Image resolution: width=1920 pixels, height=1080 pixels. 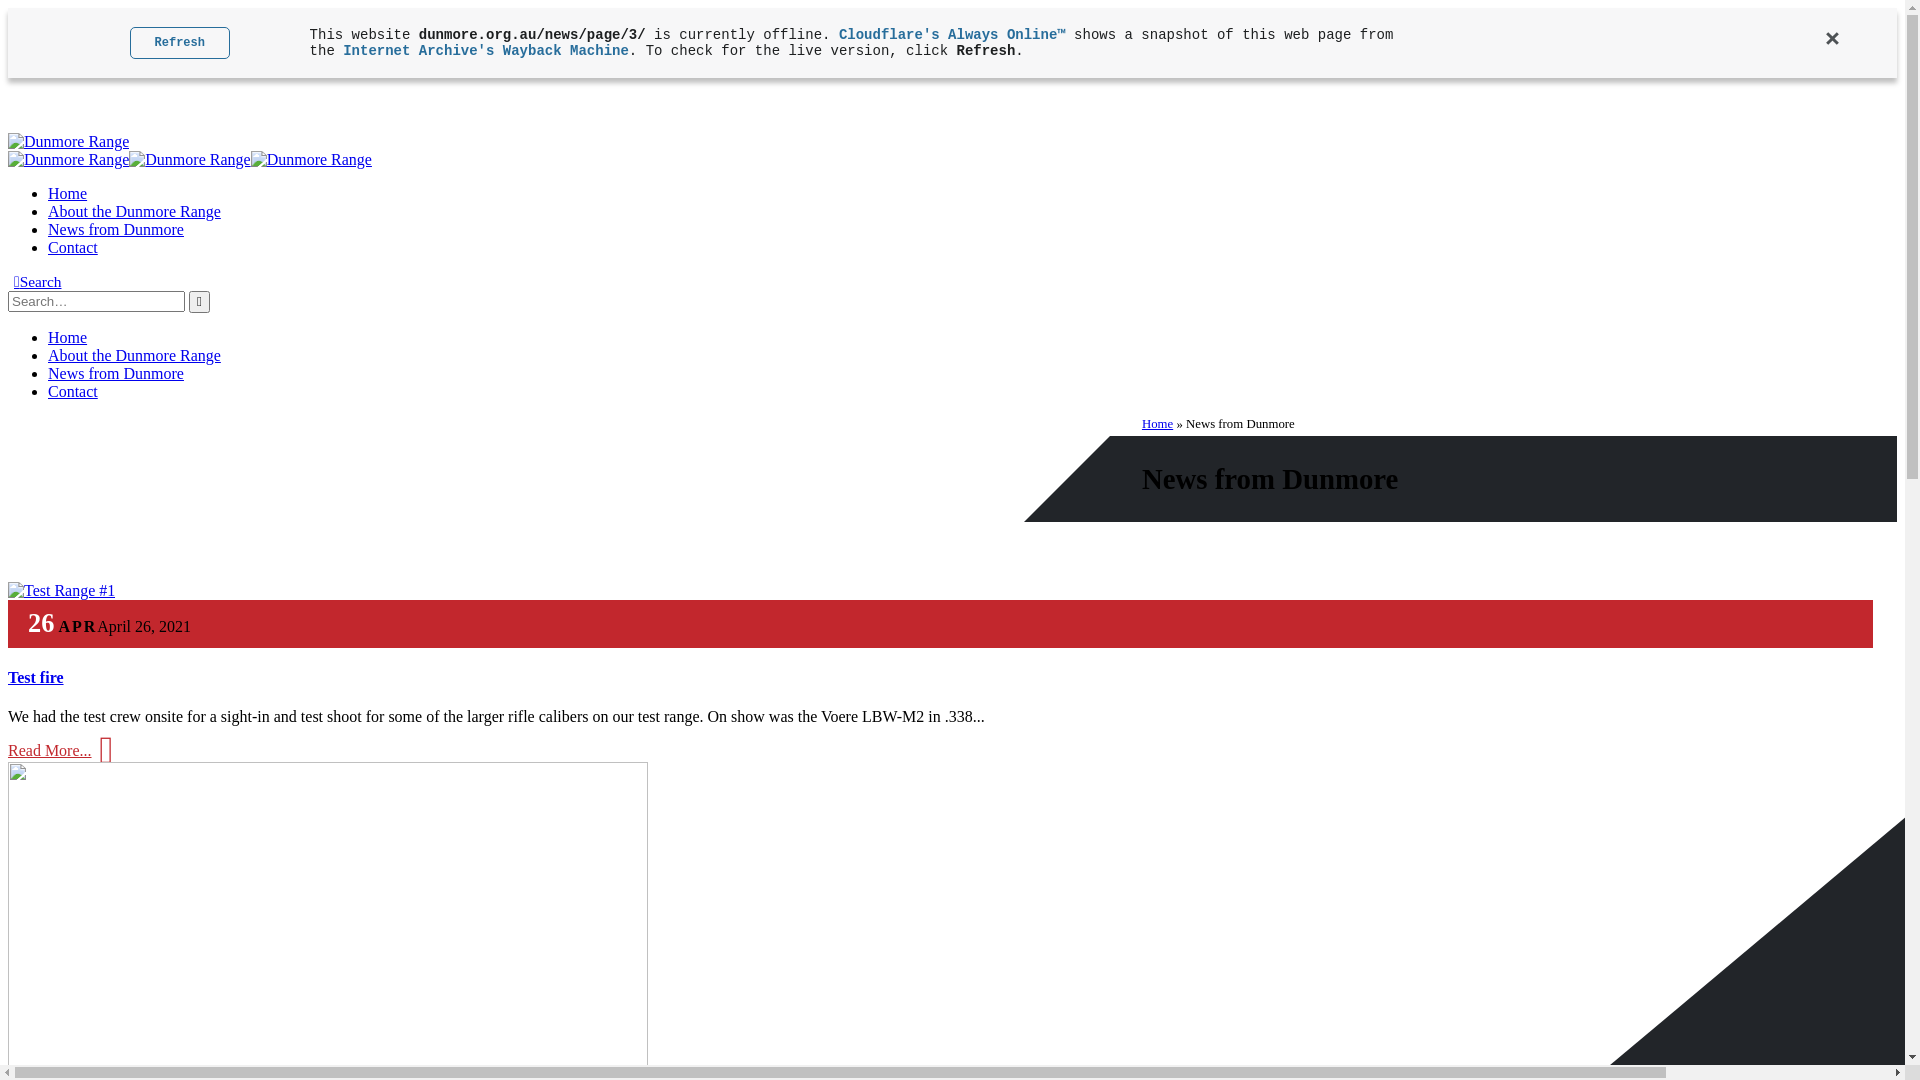 I want to click on About the Dunmore Range, so click(x=134, y=356).